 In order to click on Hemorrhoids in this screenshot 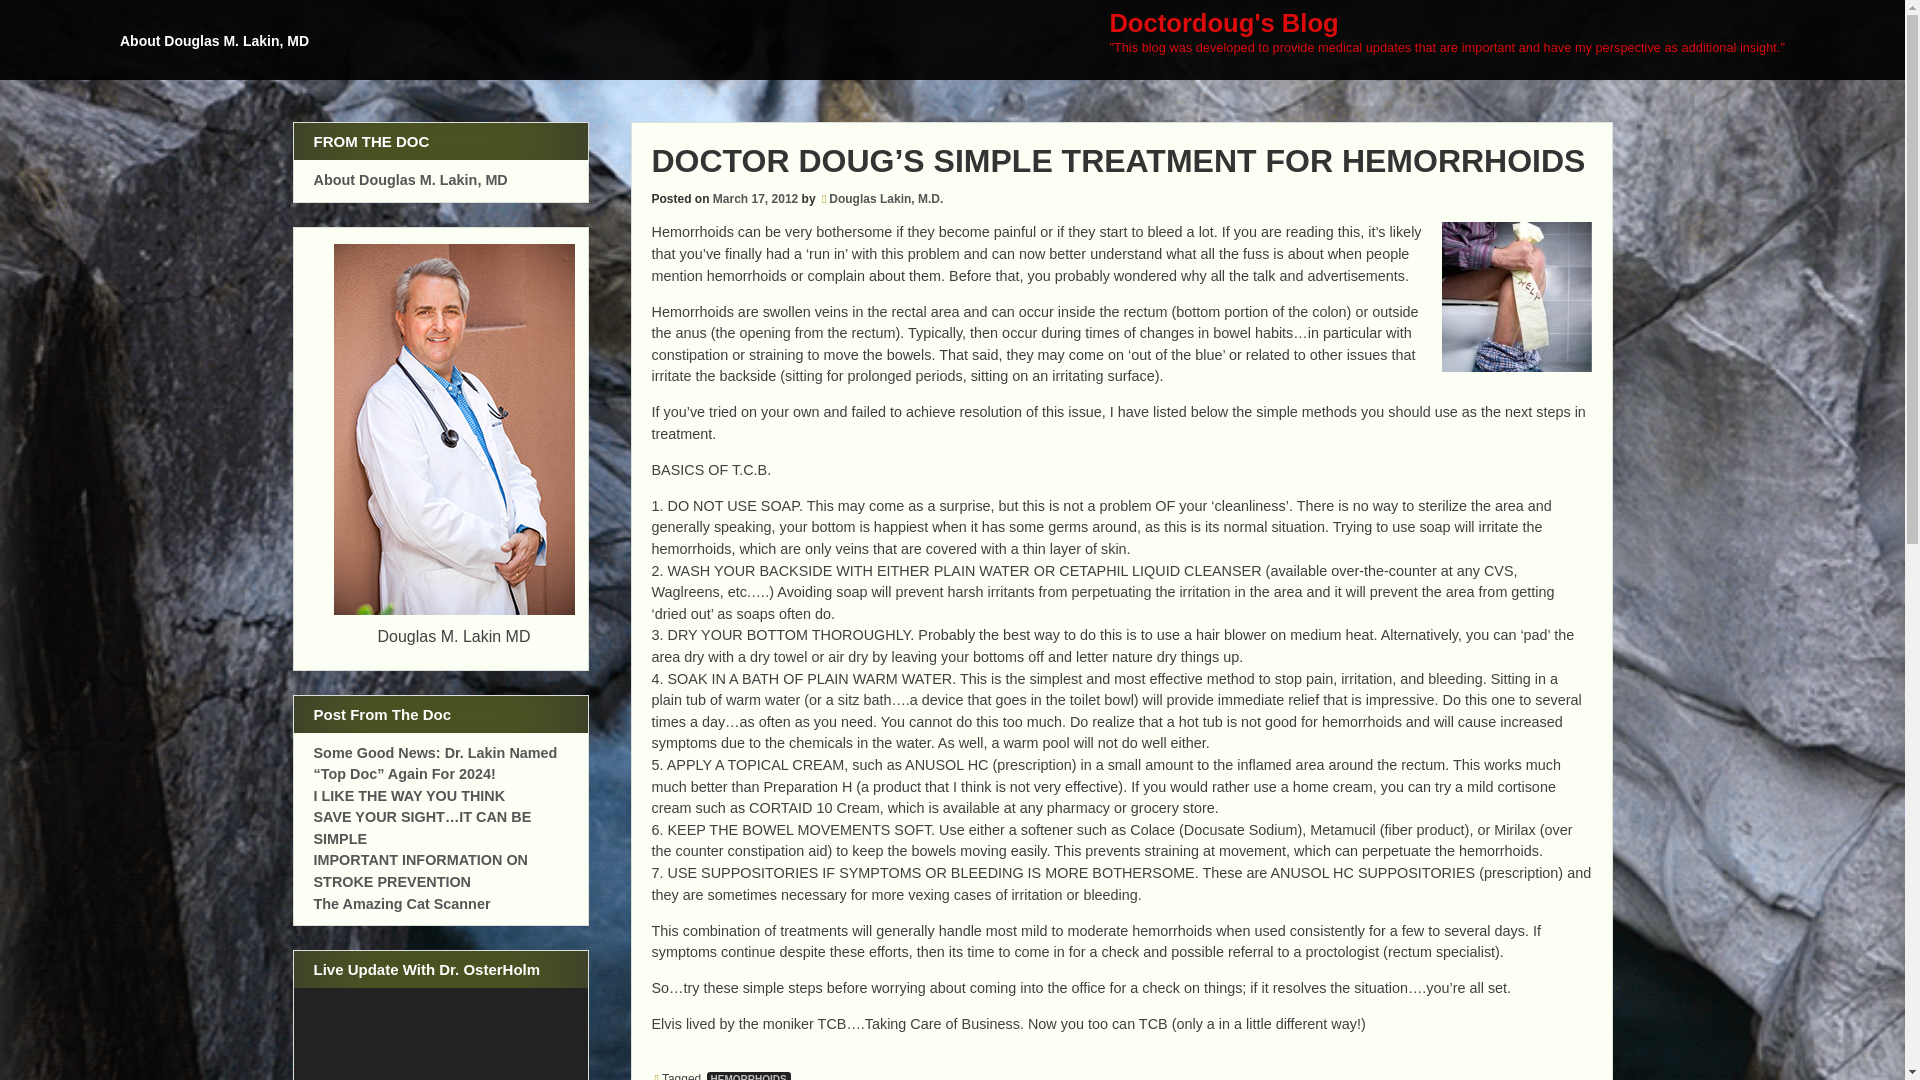, I will do `click(1516, 296)`.